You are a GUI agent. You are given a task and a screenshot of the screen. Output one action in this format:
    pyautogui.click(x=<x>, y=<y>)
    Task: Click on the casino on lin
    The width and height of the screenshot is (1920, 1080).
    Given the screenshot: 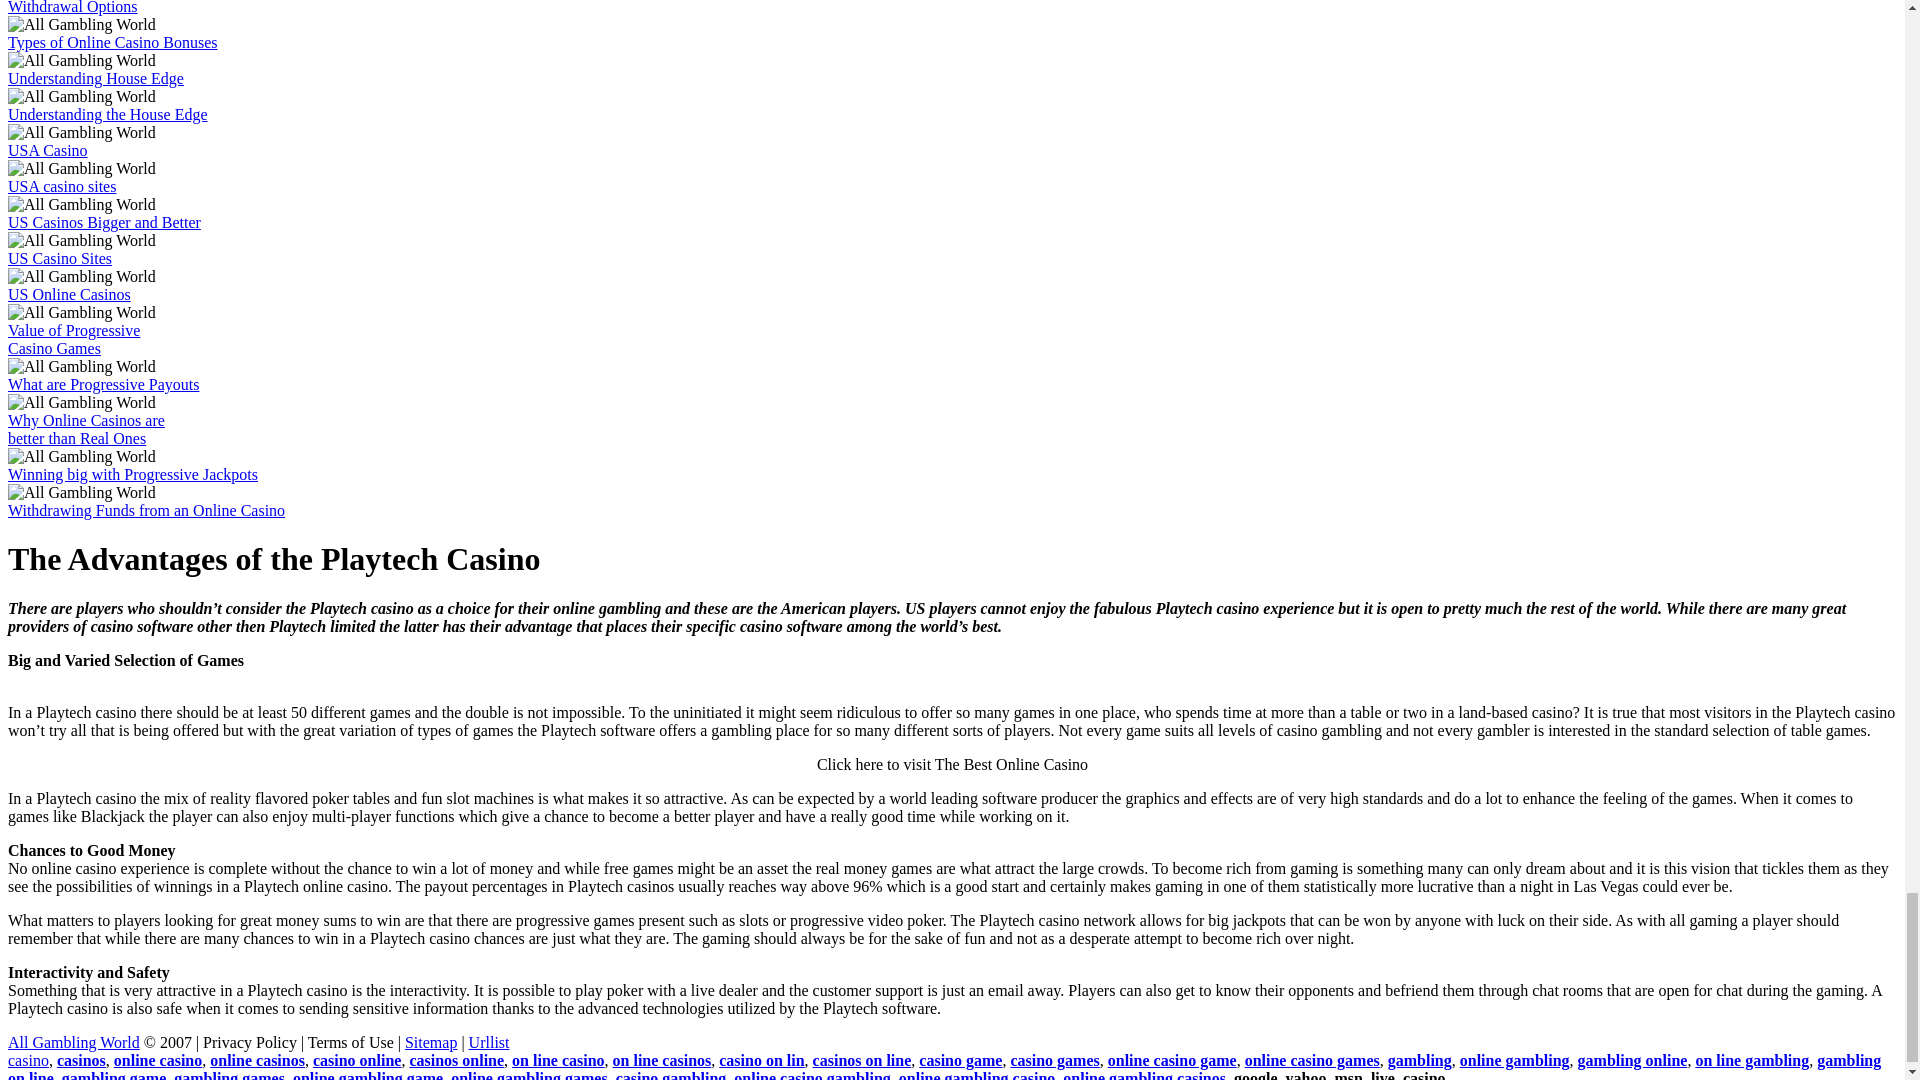 What is the action you would take?
    pyautogui.click(x=761, y=1060)
    